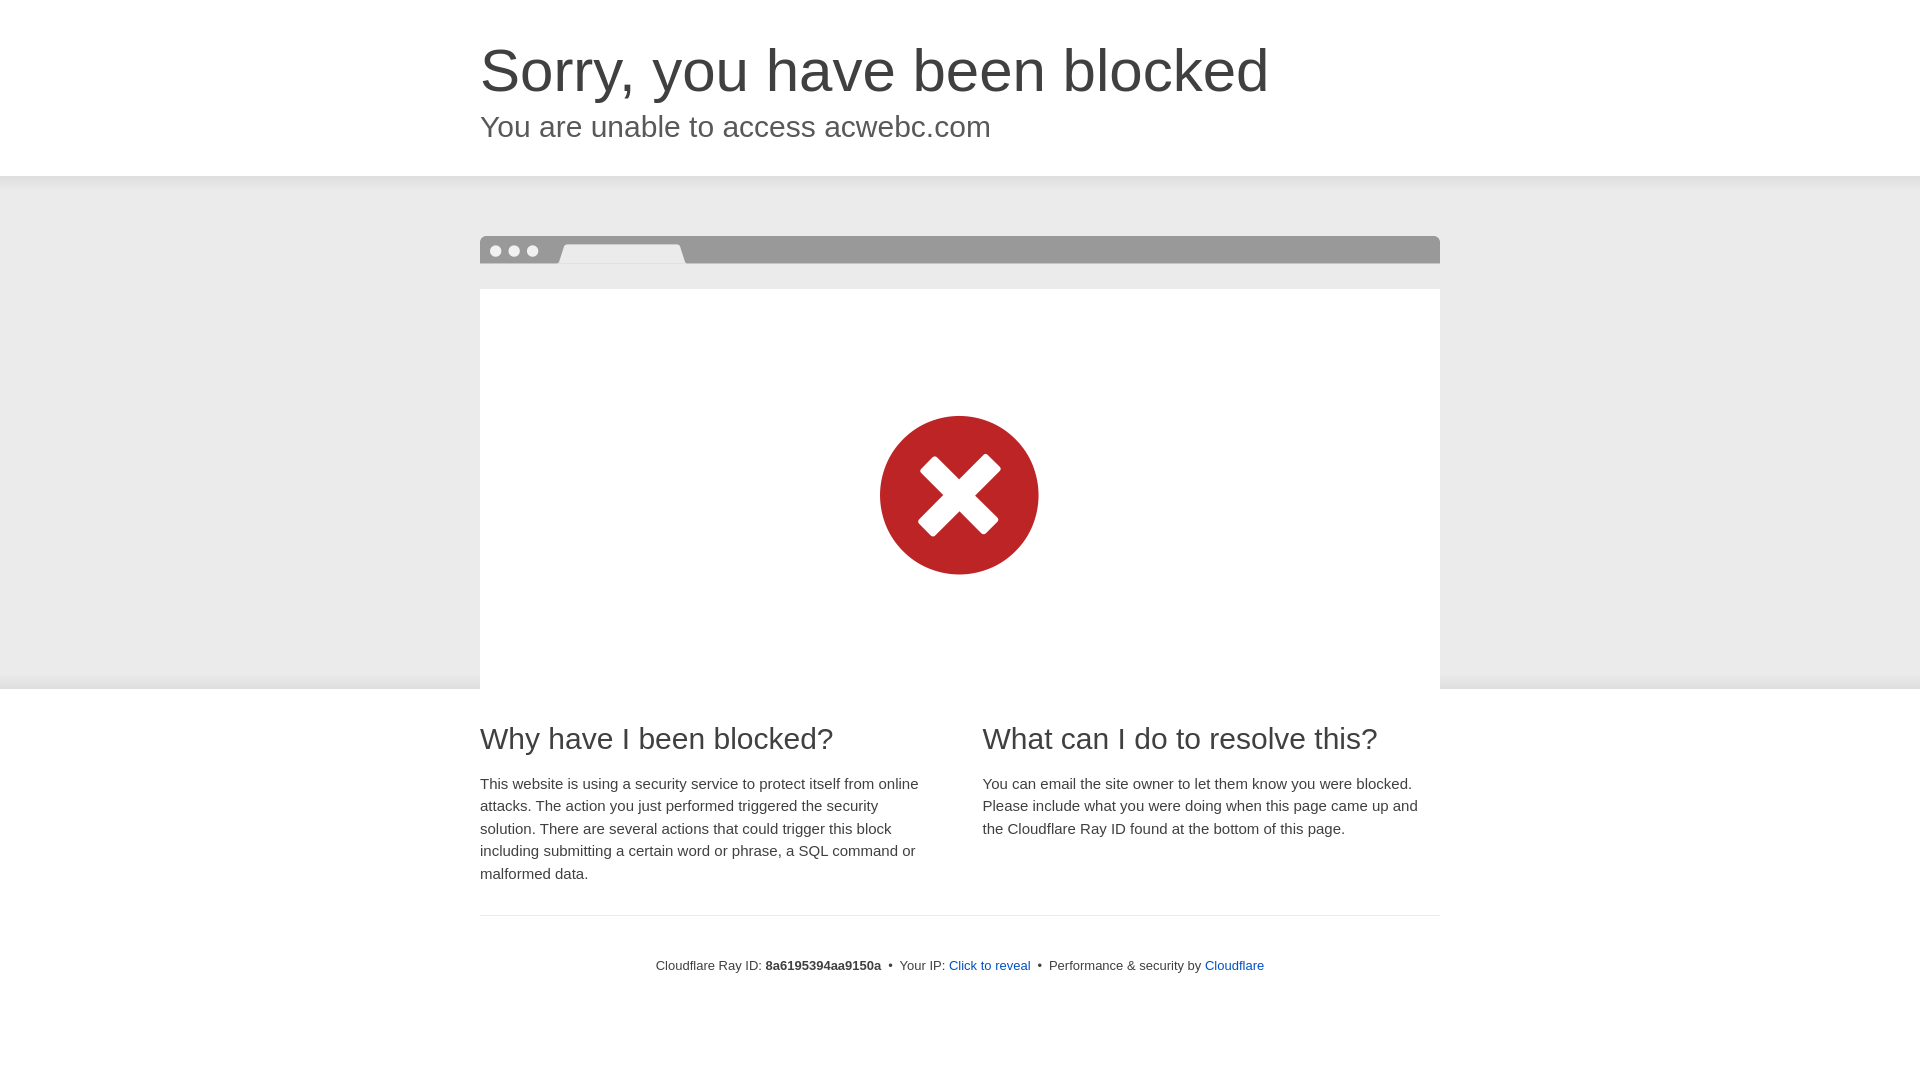  Describe the element at coordinates (1234, 965) in the screenshot. I see `Cloudflare` at that location.